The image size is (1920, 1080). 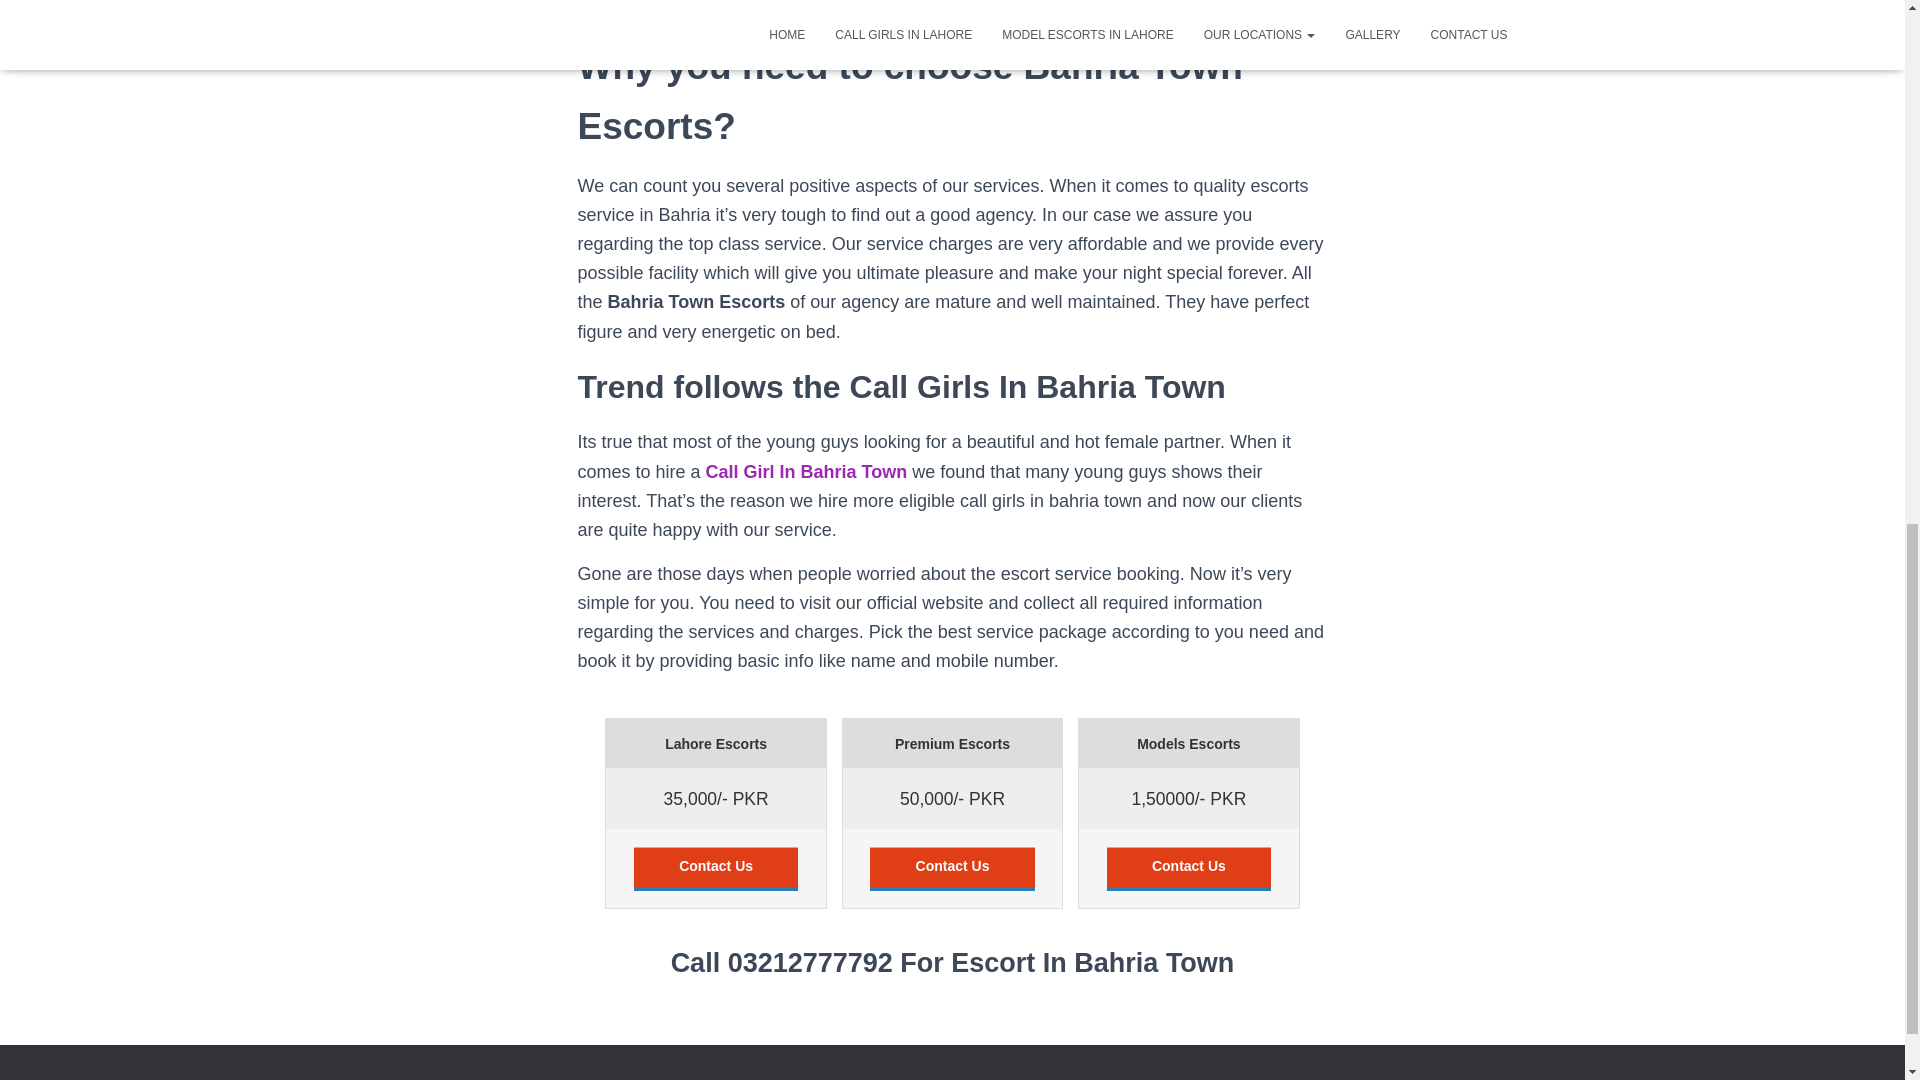 I want to click on GALLERY, so click(x=1004, y=1077).